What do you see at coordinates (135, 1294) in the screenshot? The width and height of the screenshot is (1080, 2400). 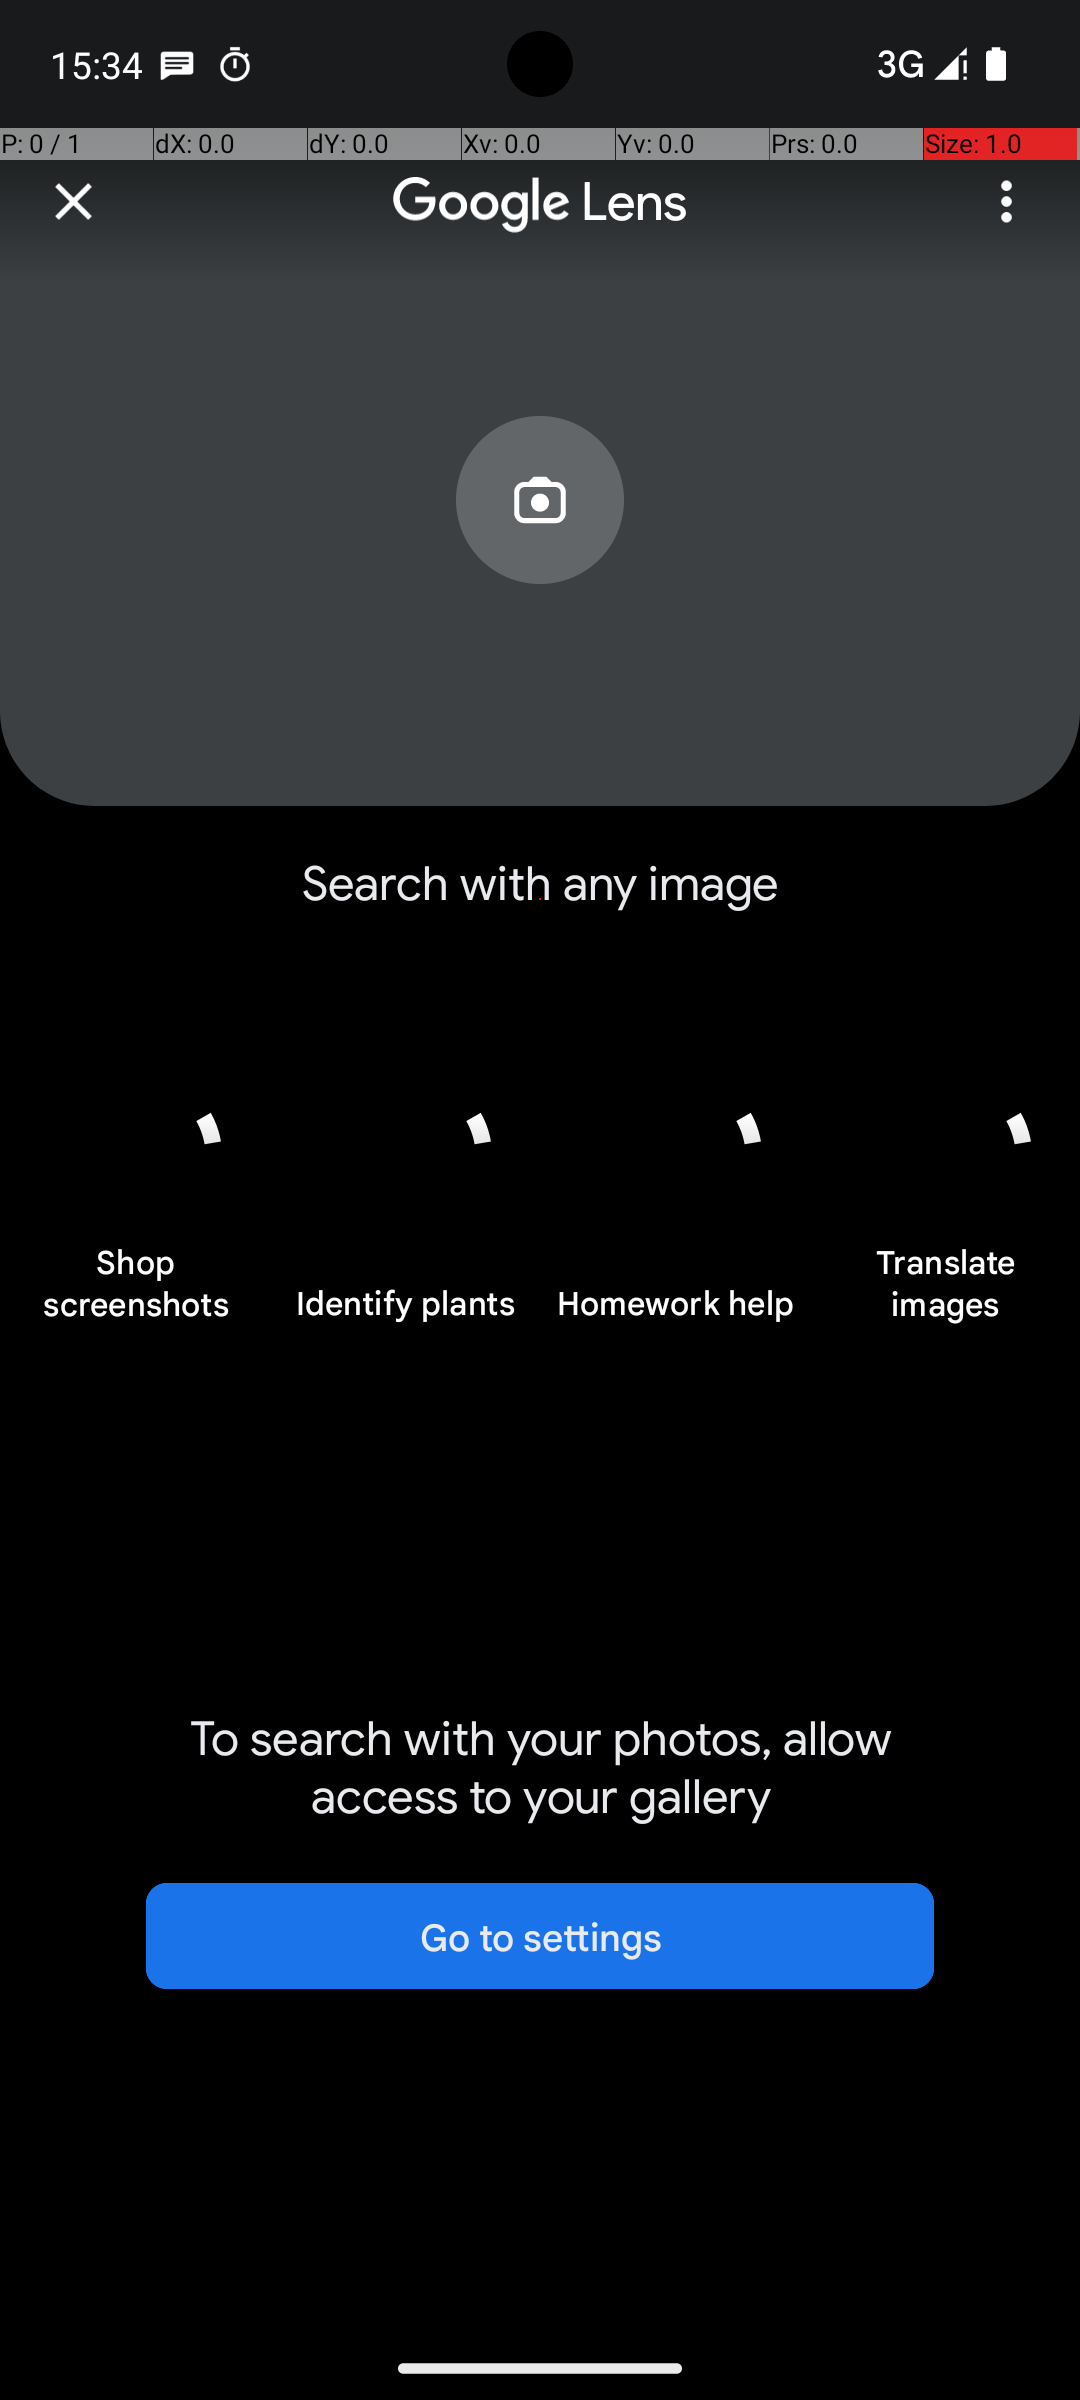 I see `Shop screenshots` at bounding box center [135, 1294].